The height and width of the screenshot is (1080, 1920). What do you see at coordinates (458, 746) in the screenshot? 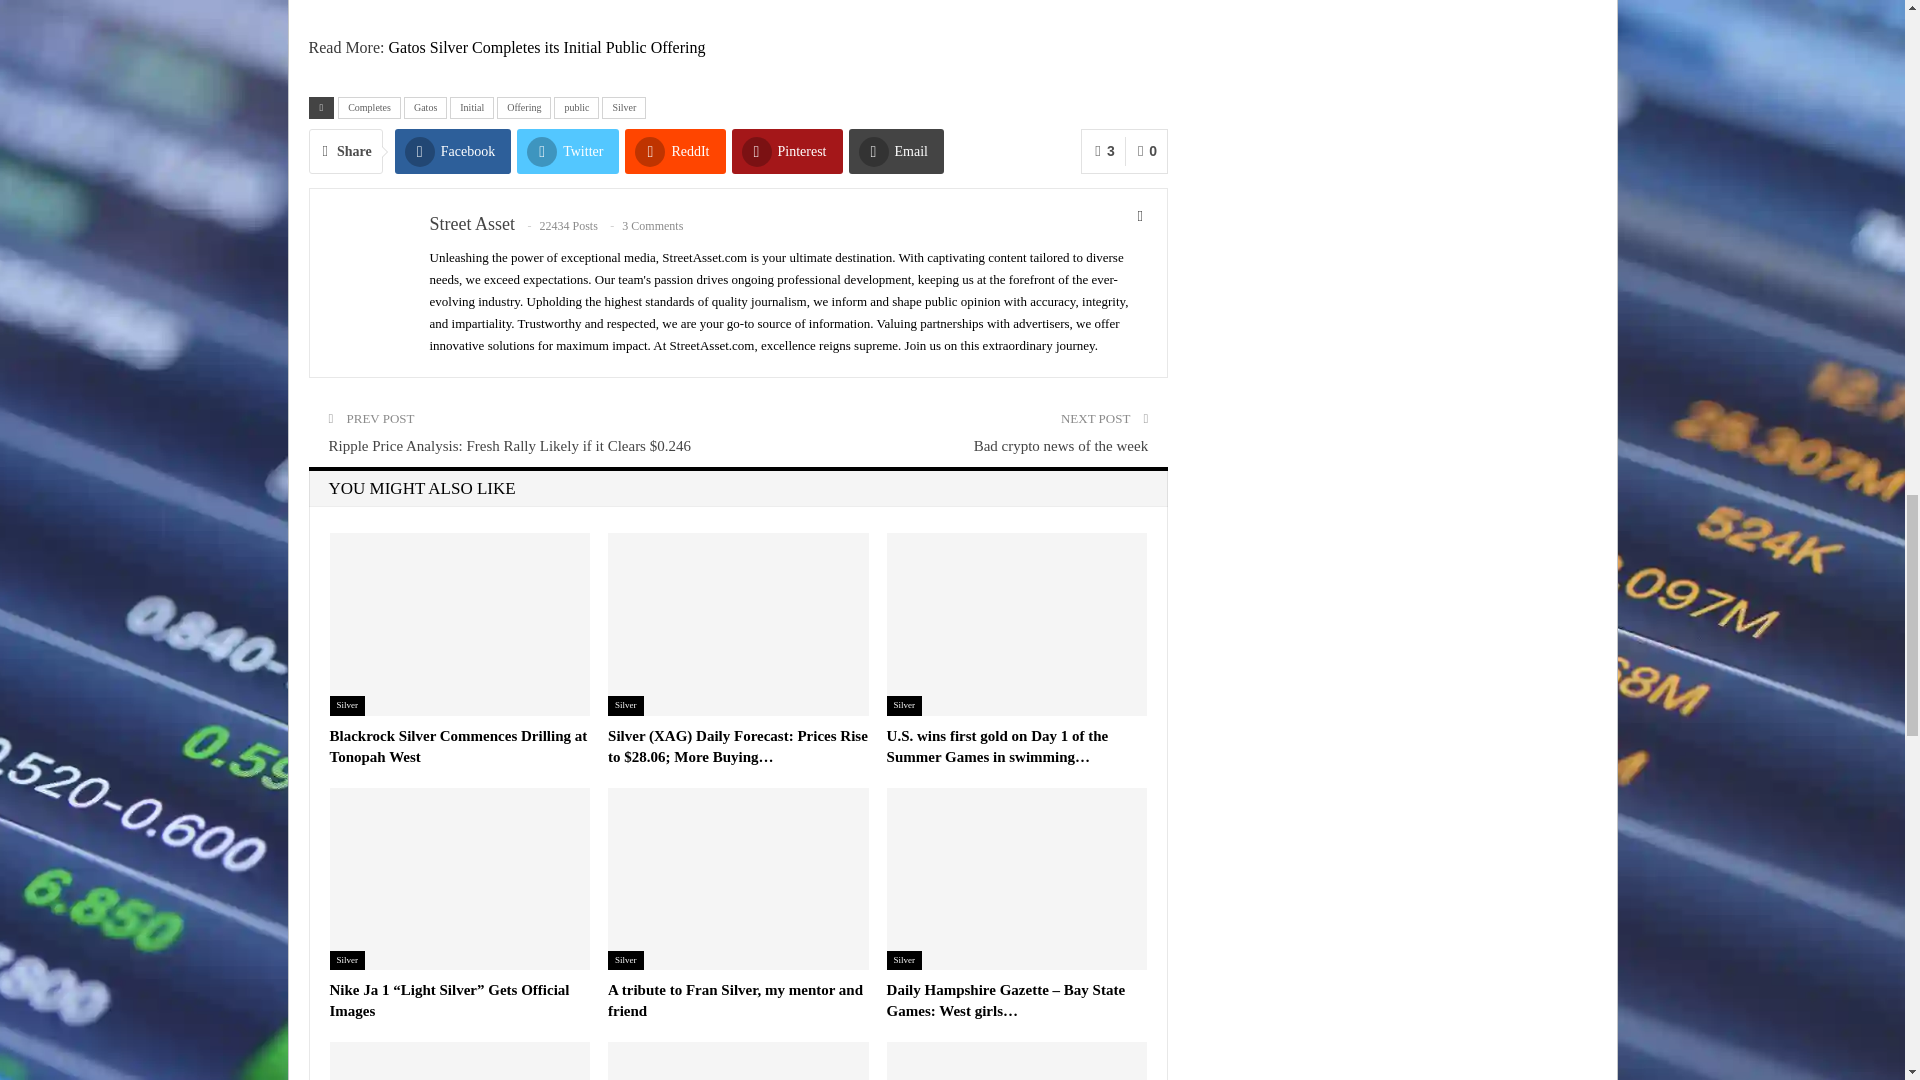
I see `Blackrock Silver Commences Drilling at Tonopah West` at bounding box center [458, 746].